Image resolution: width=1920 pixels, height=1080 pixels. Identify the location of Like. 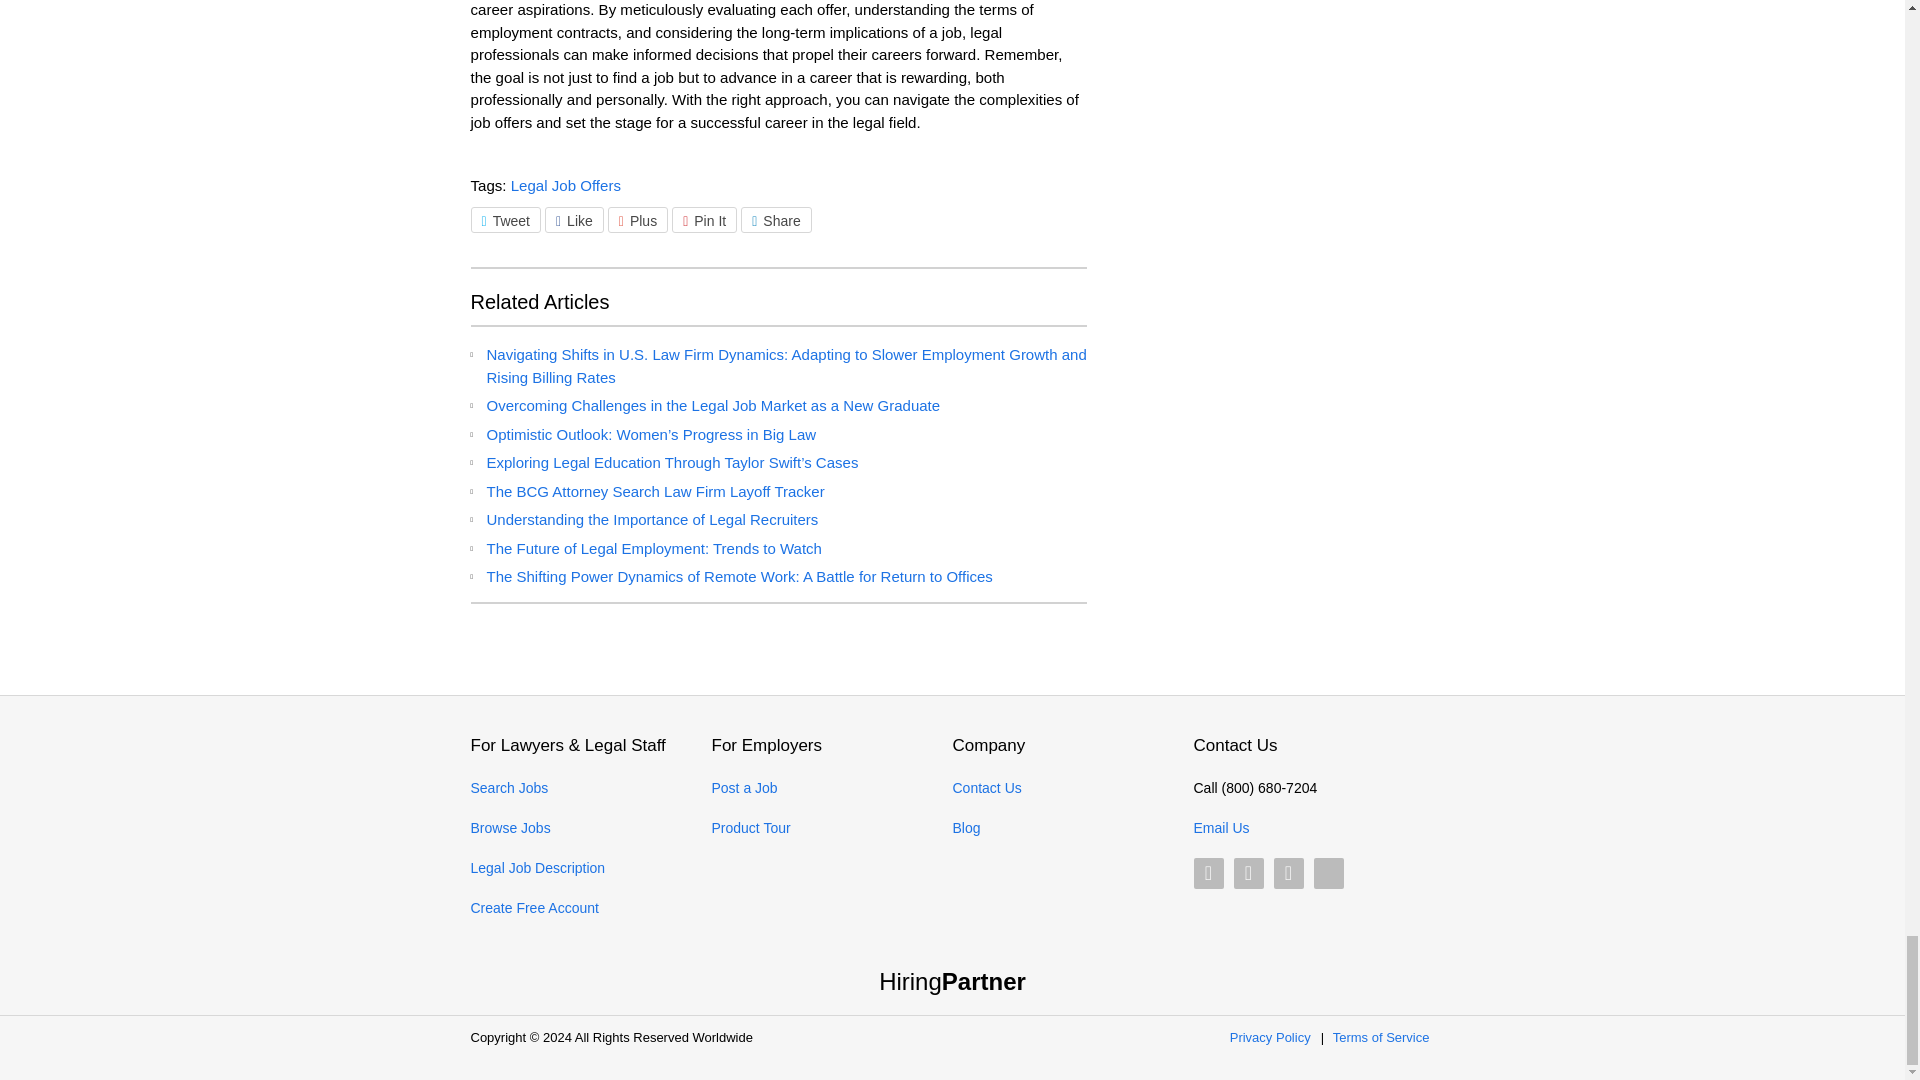
(574, 220).